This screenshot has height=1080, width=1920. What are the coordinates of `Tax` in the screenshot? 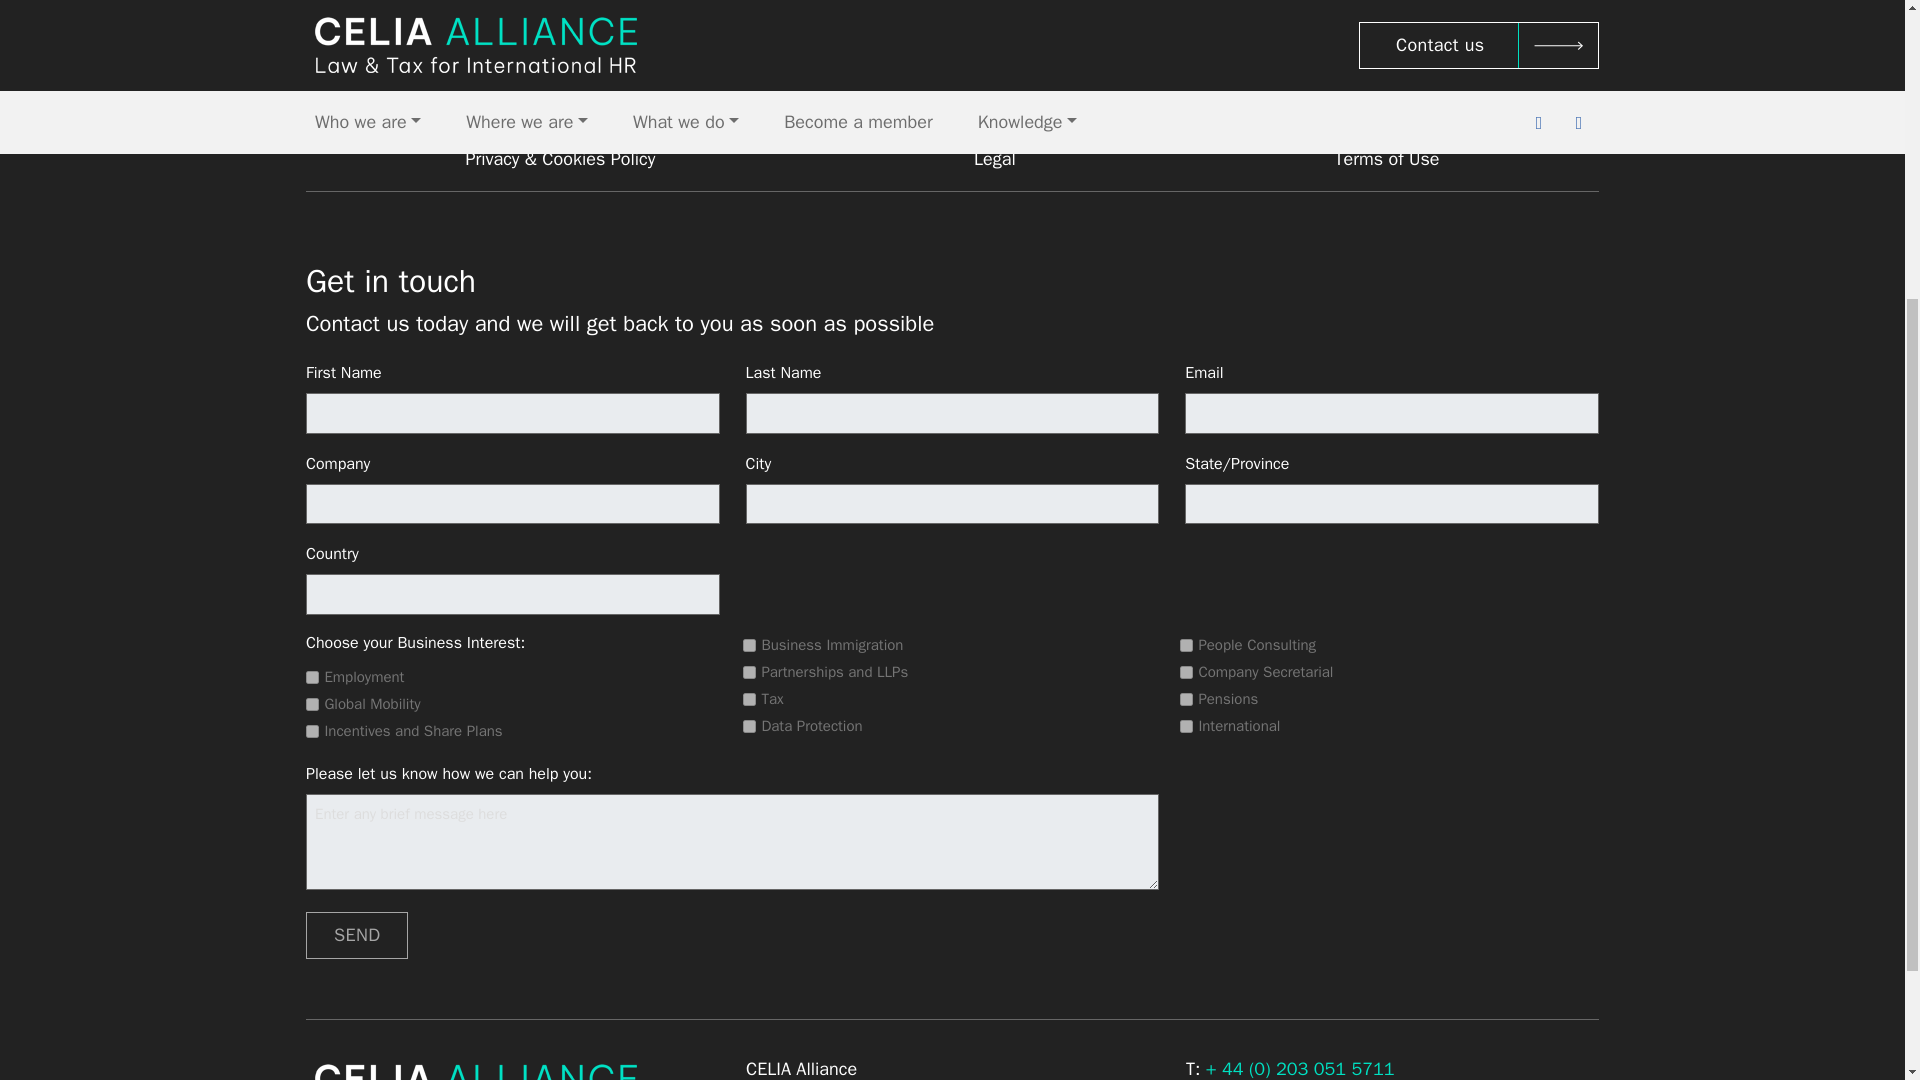 It's located at (750, 700).